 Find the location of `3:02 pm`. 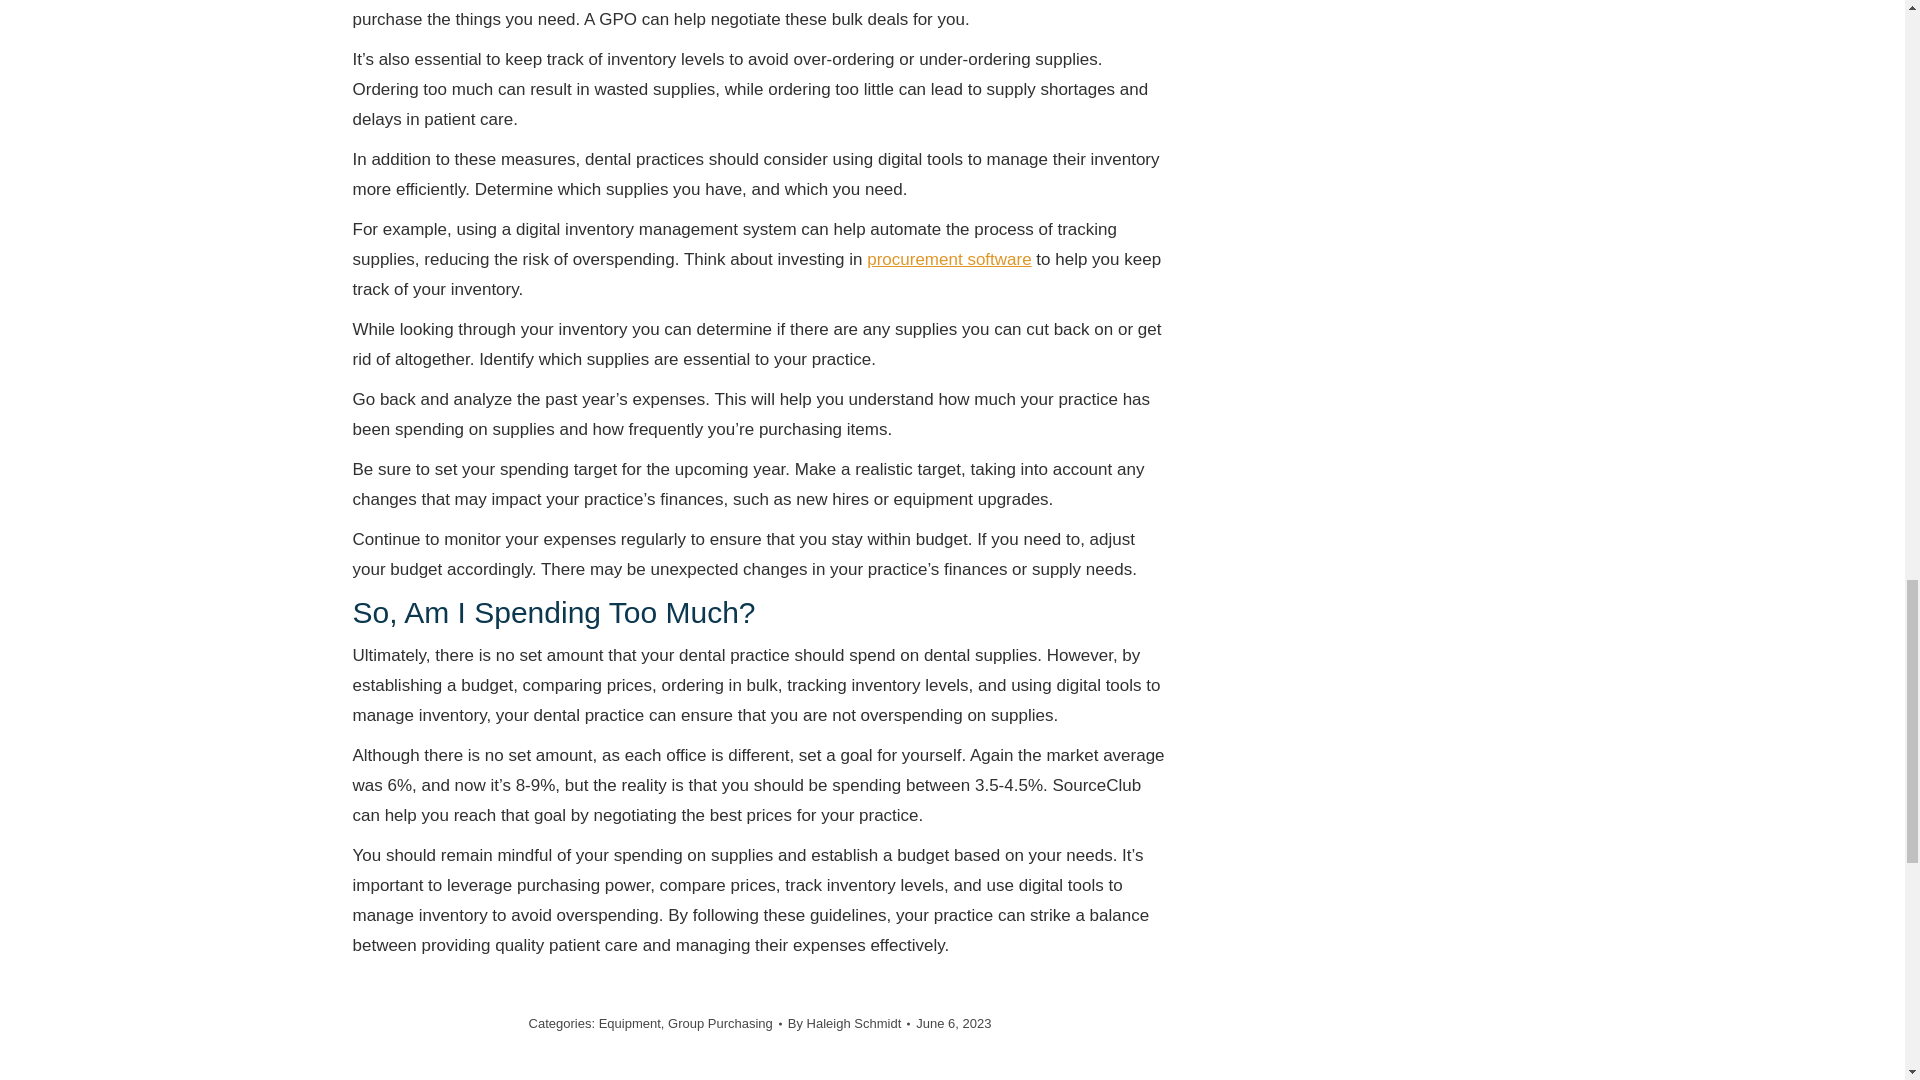

3:02 pm is located at coordinates (952, 1022).